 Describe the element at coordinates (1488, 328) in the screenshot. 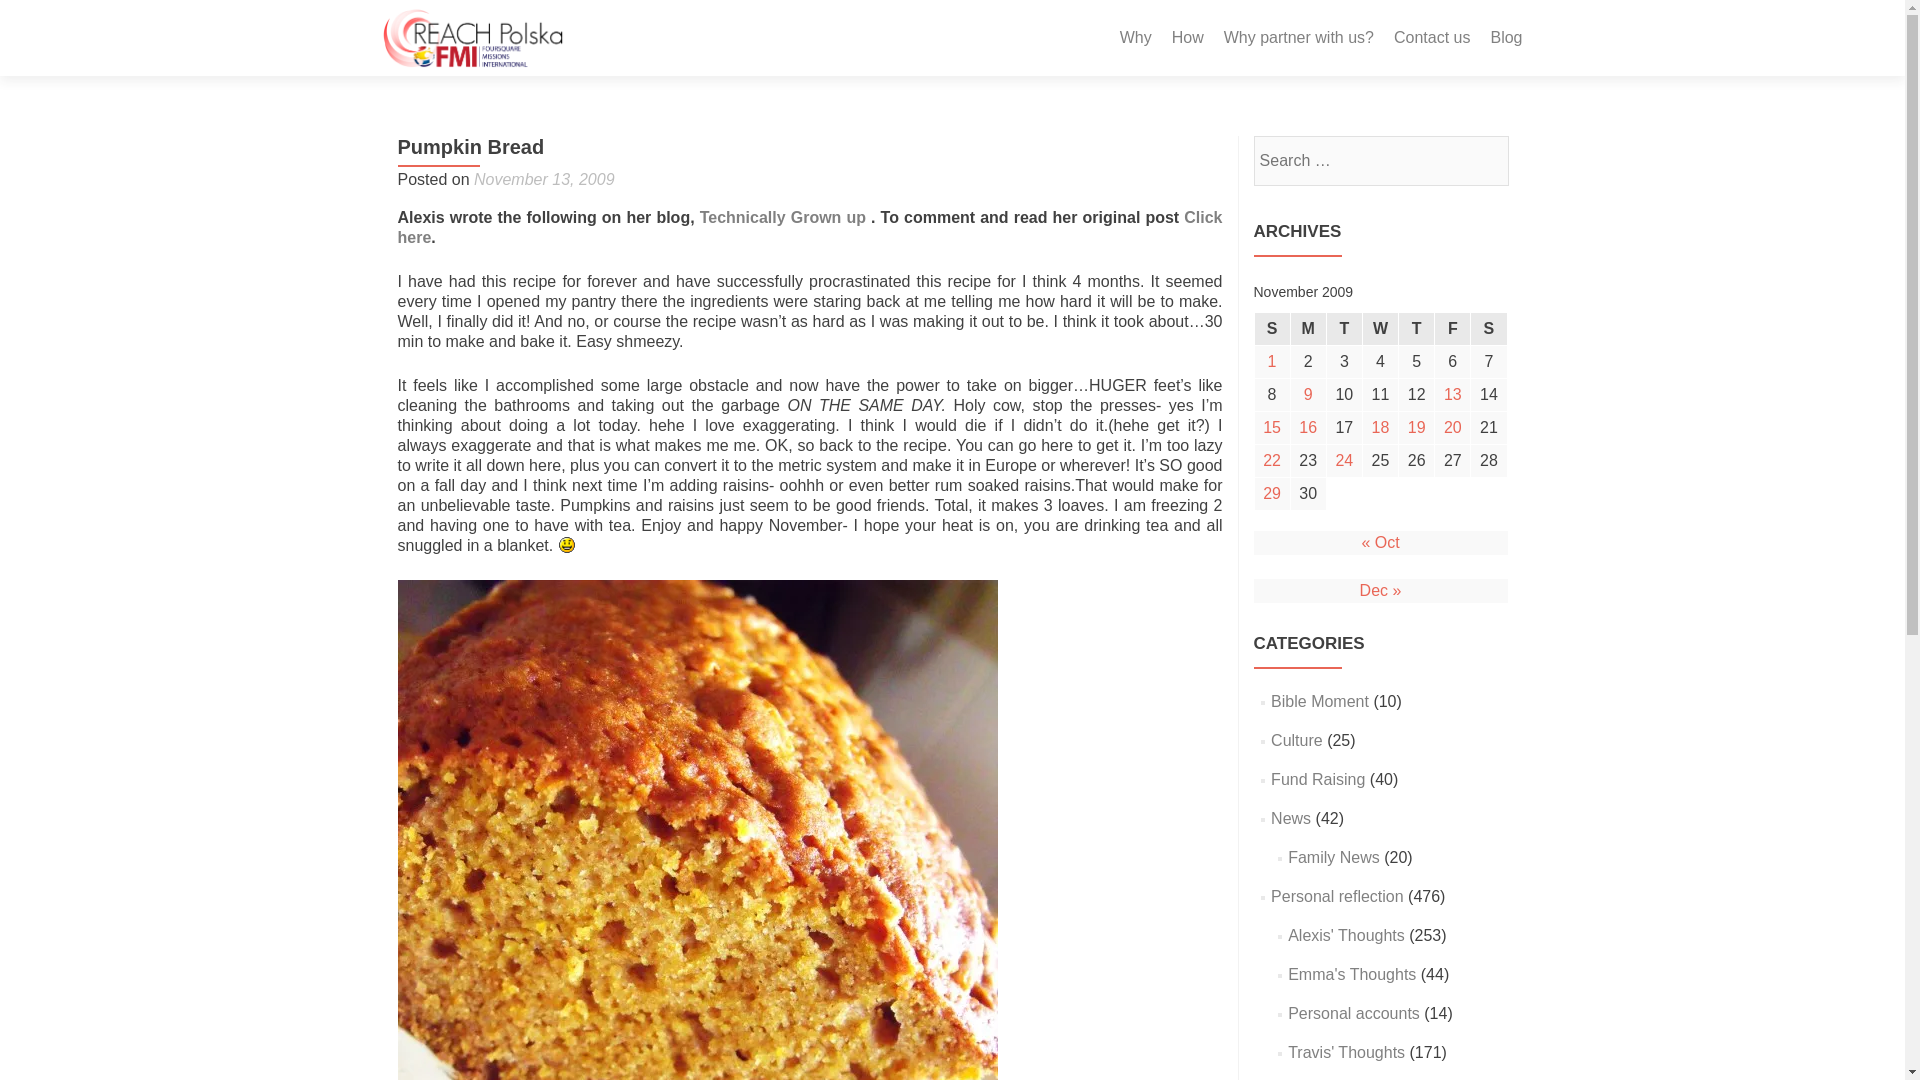

I see `Saturday` at that location.